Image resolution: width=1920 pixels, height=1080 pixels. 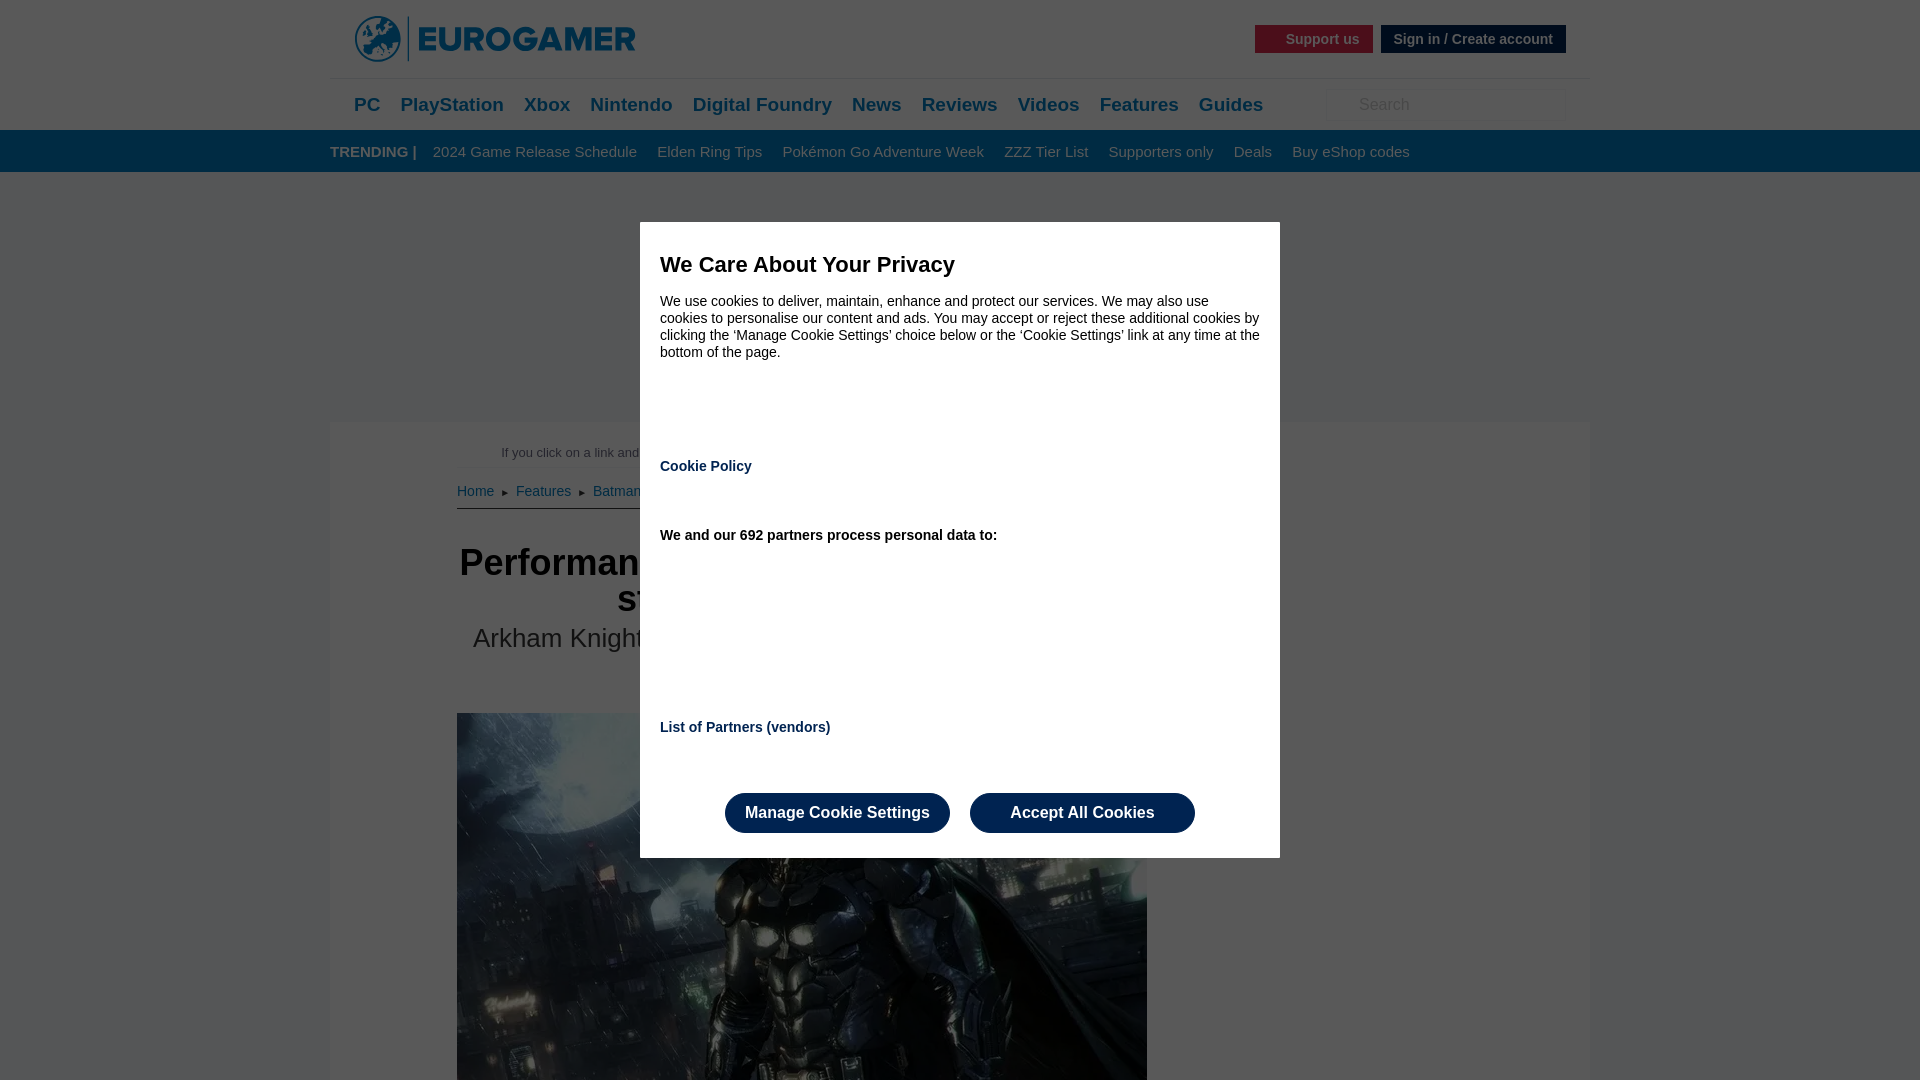 What do you see at coordinates (535, 152) in the screenshot?
I see `2024 Game Release Schedule` at bounding box center [535, 152].